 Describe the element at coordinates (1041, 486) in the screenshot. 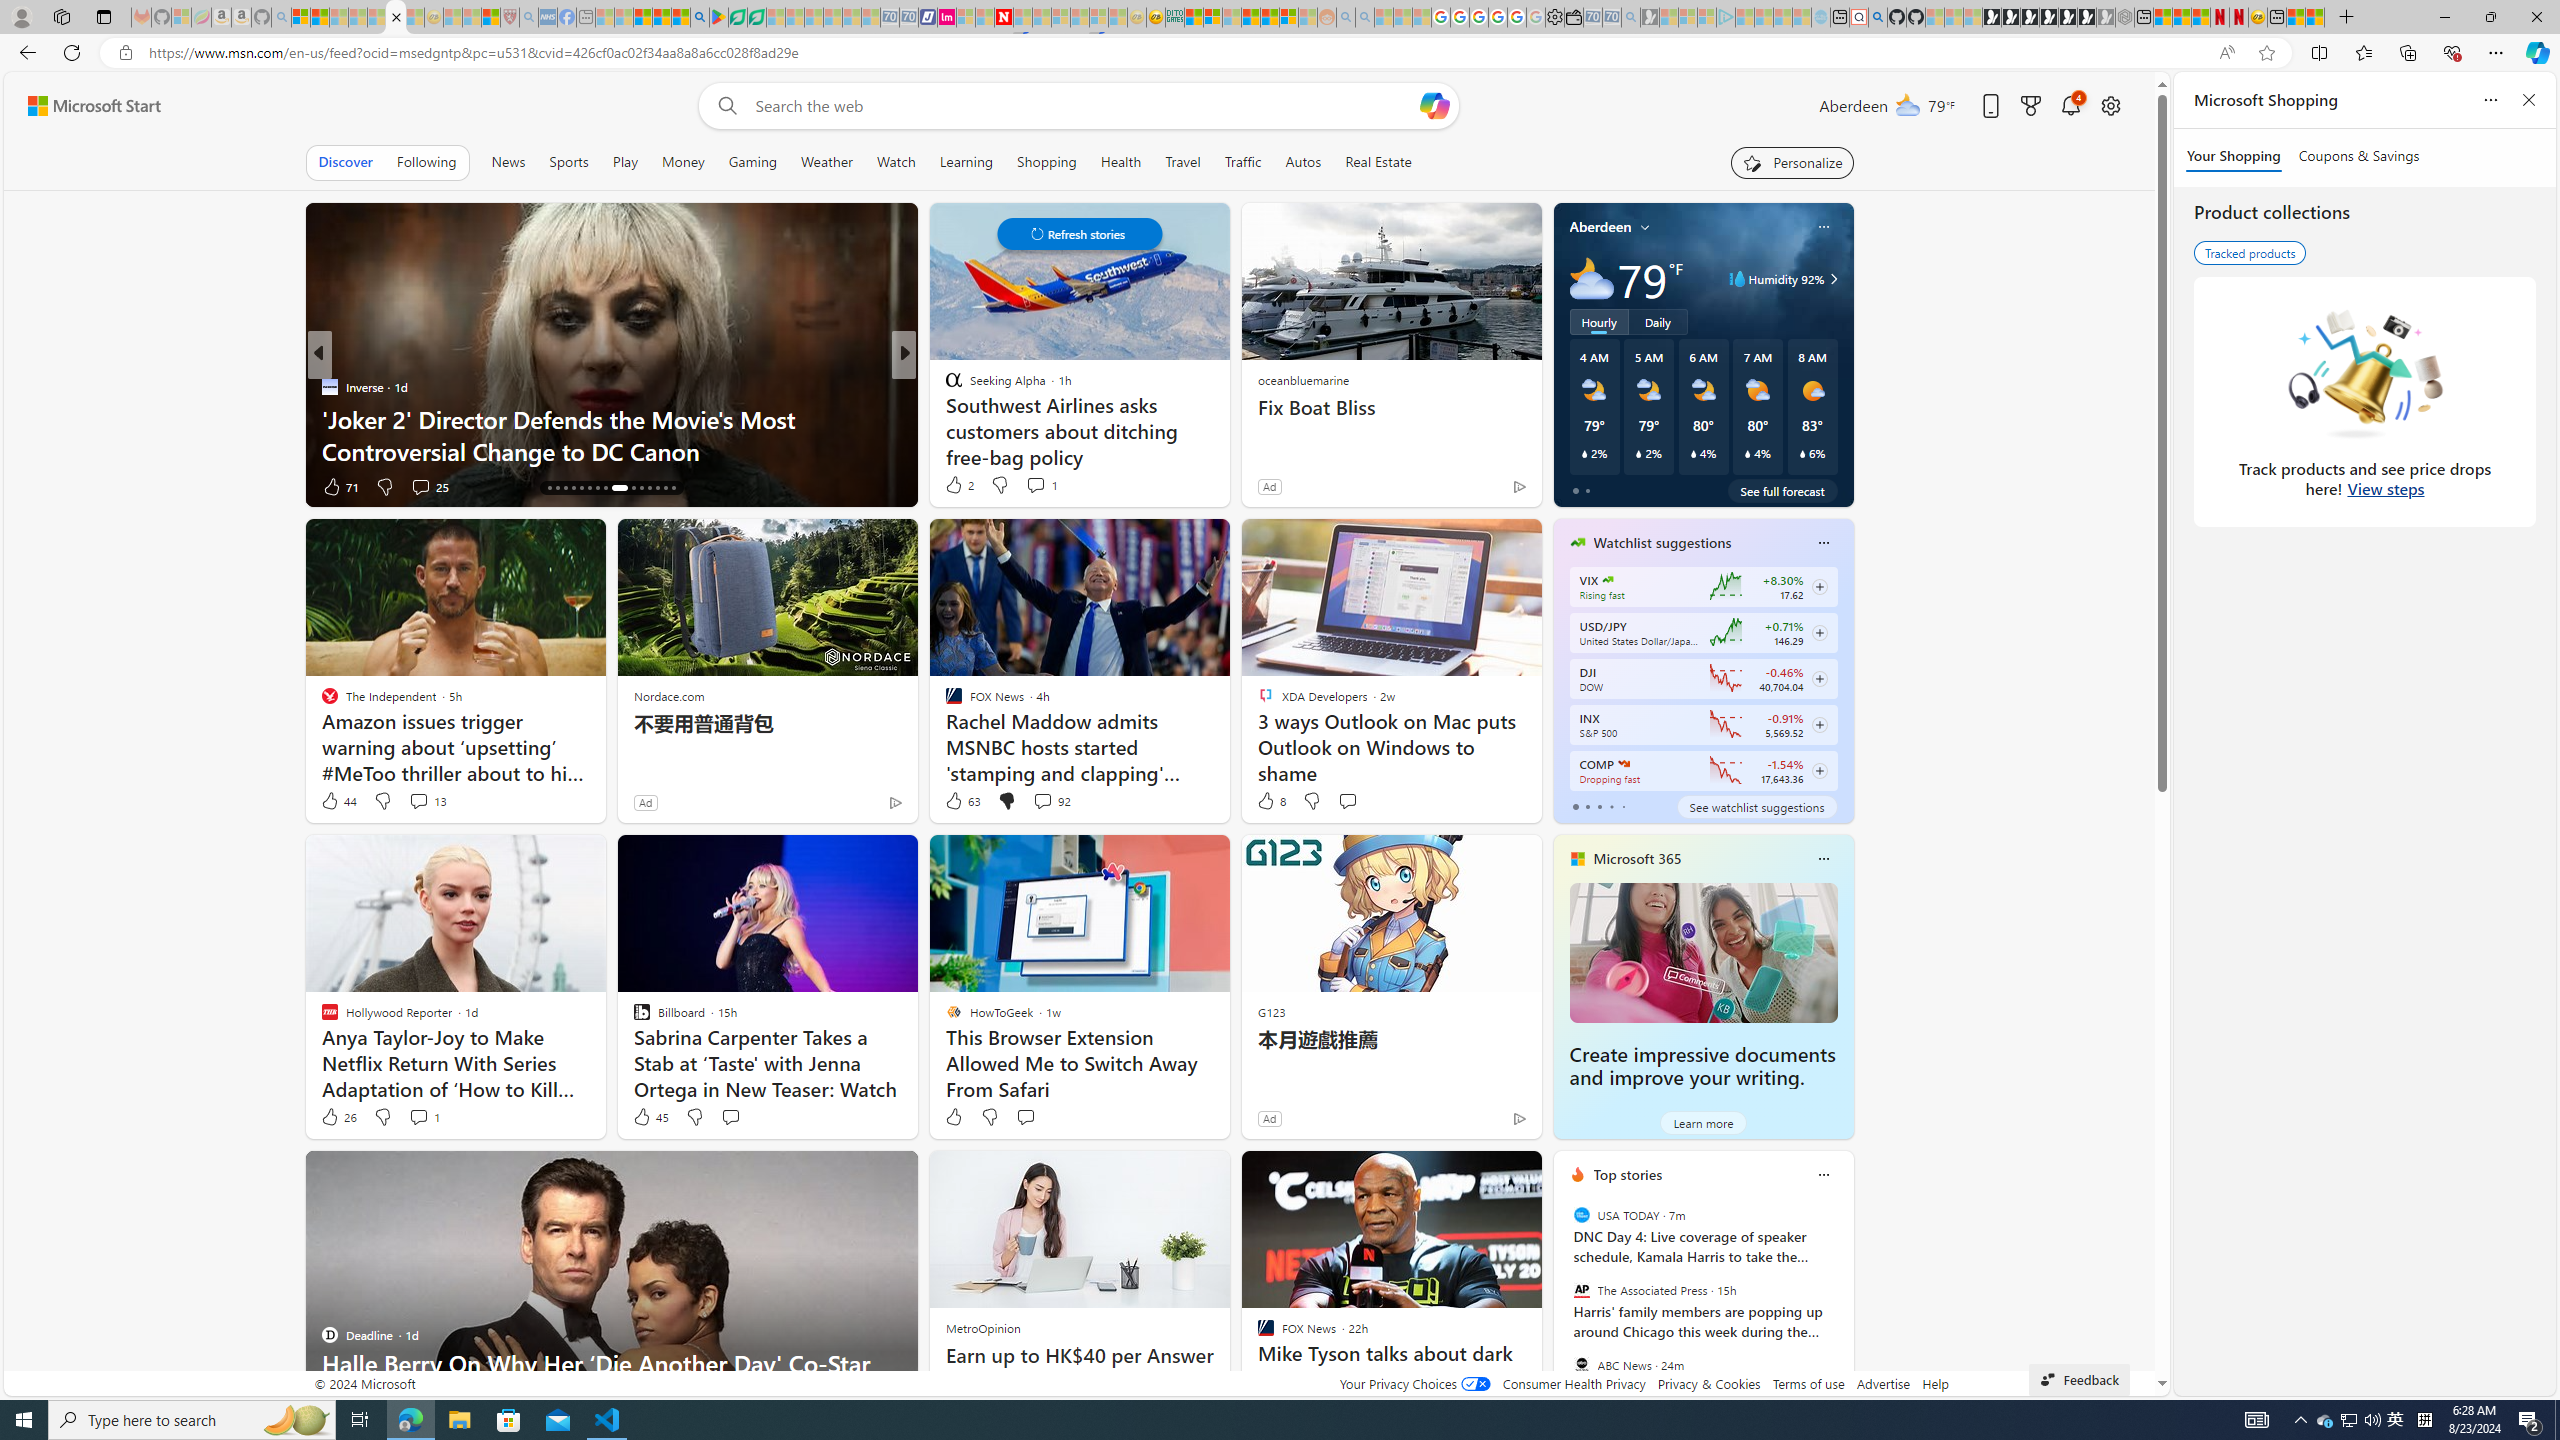

I see `View comments 3 Comment` at that location.